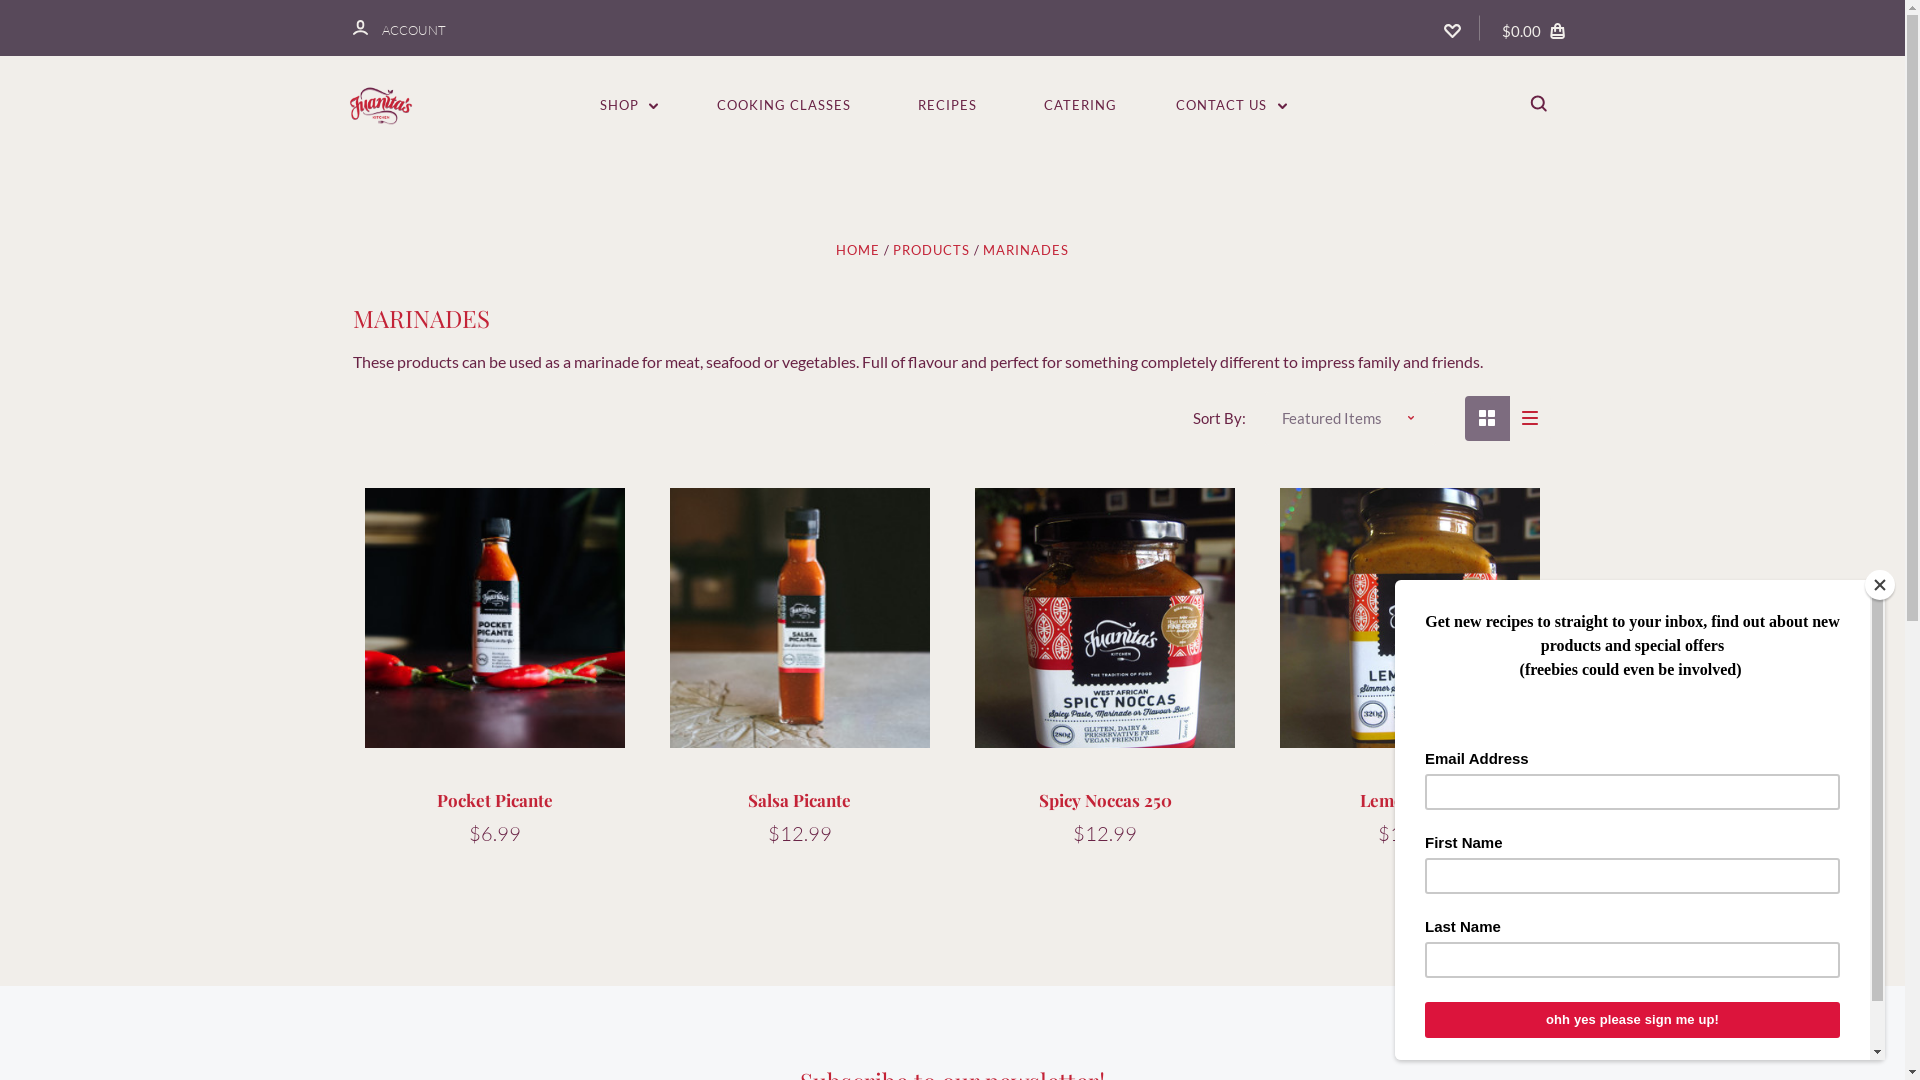 The width and height of the screenshot is (1920, 1080). I want to click on wishlist, so click(1452, 28).